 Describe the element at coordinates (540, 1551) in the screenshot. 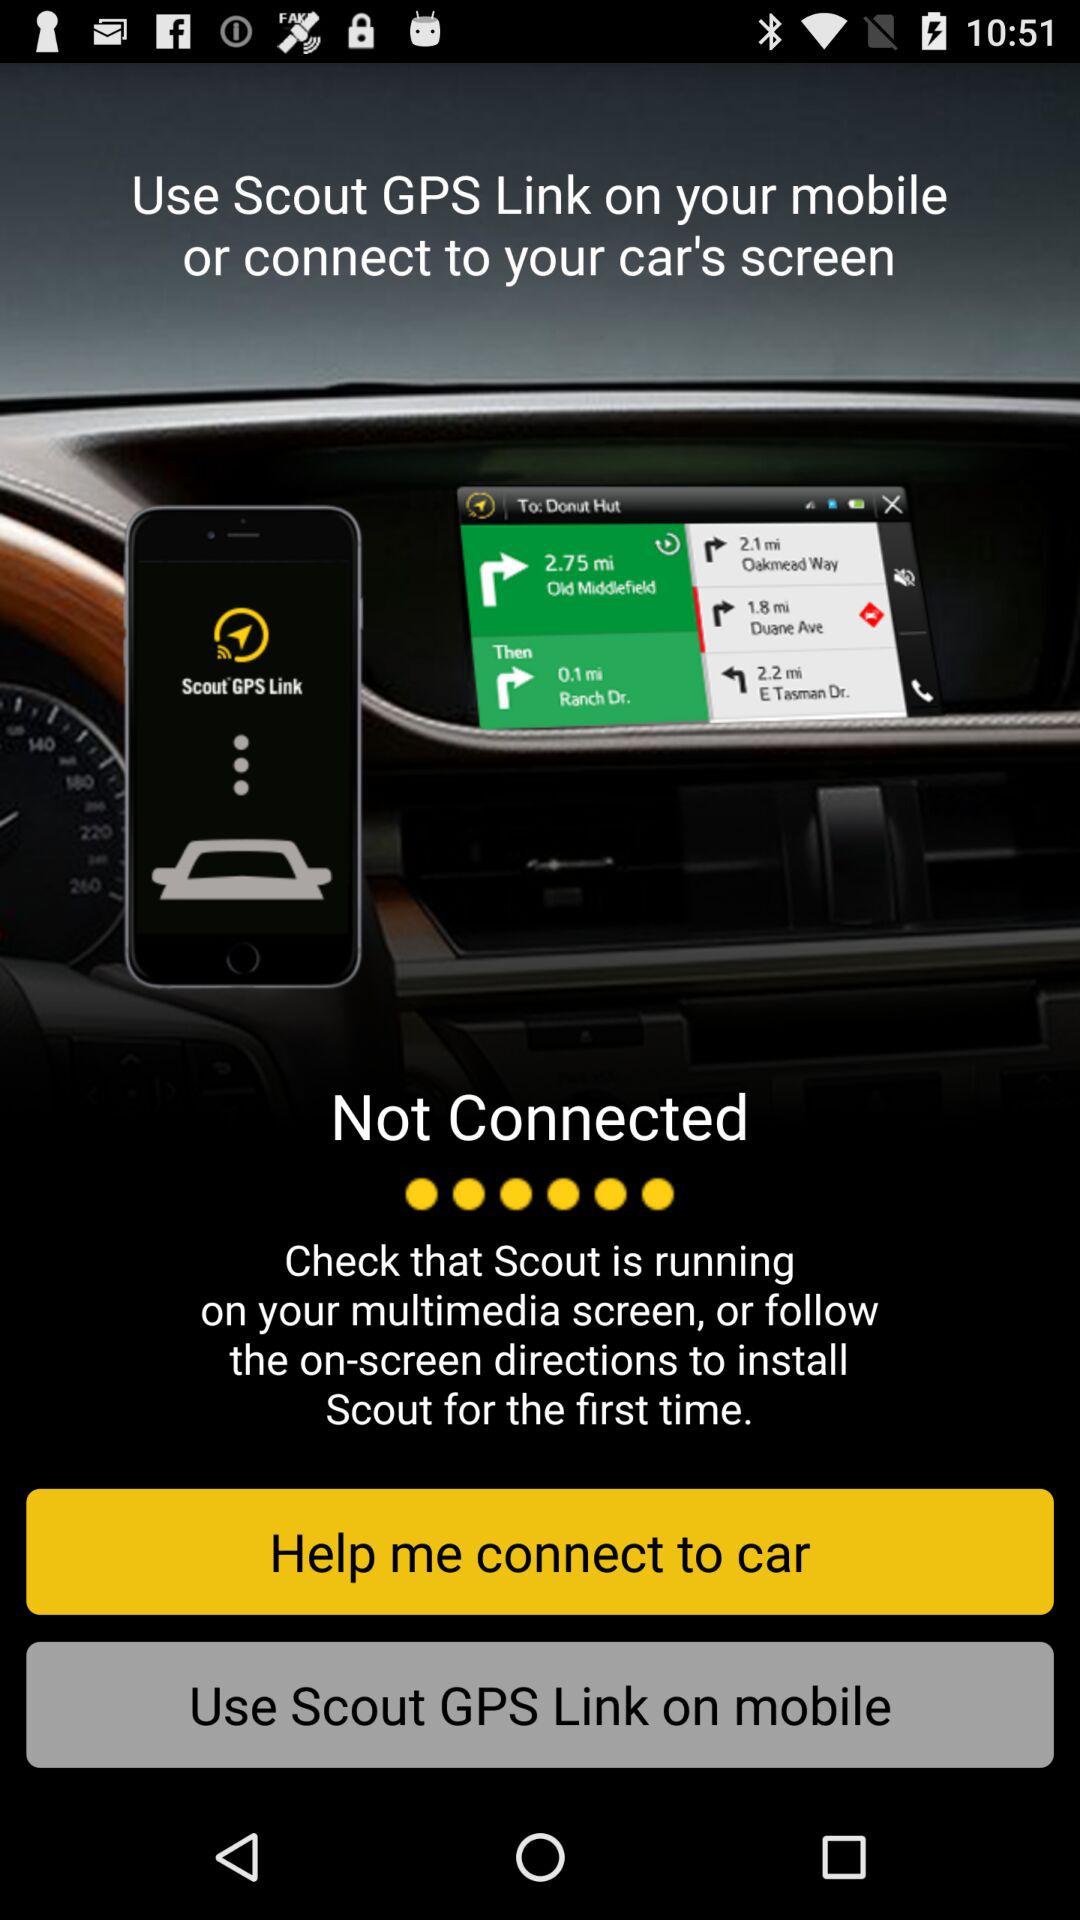

I see `launch the icon below the check that scout` at that location.